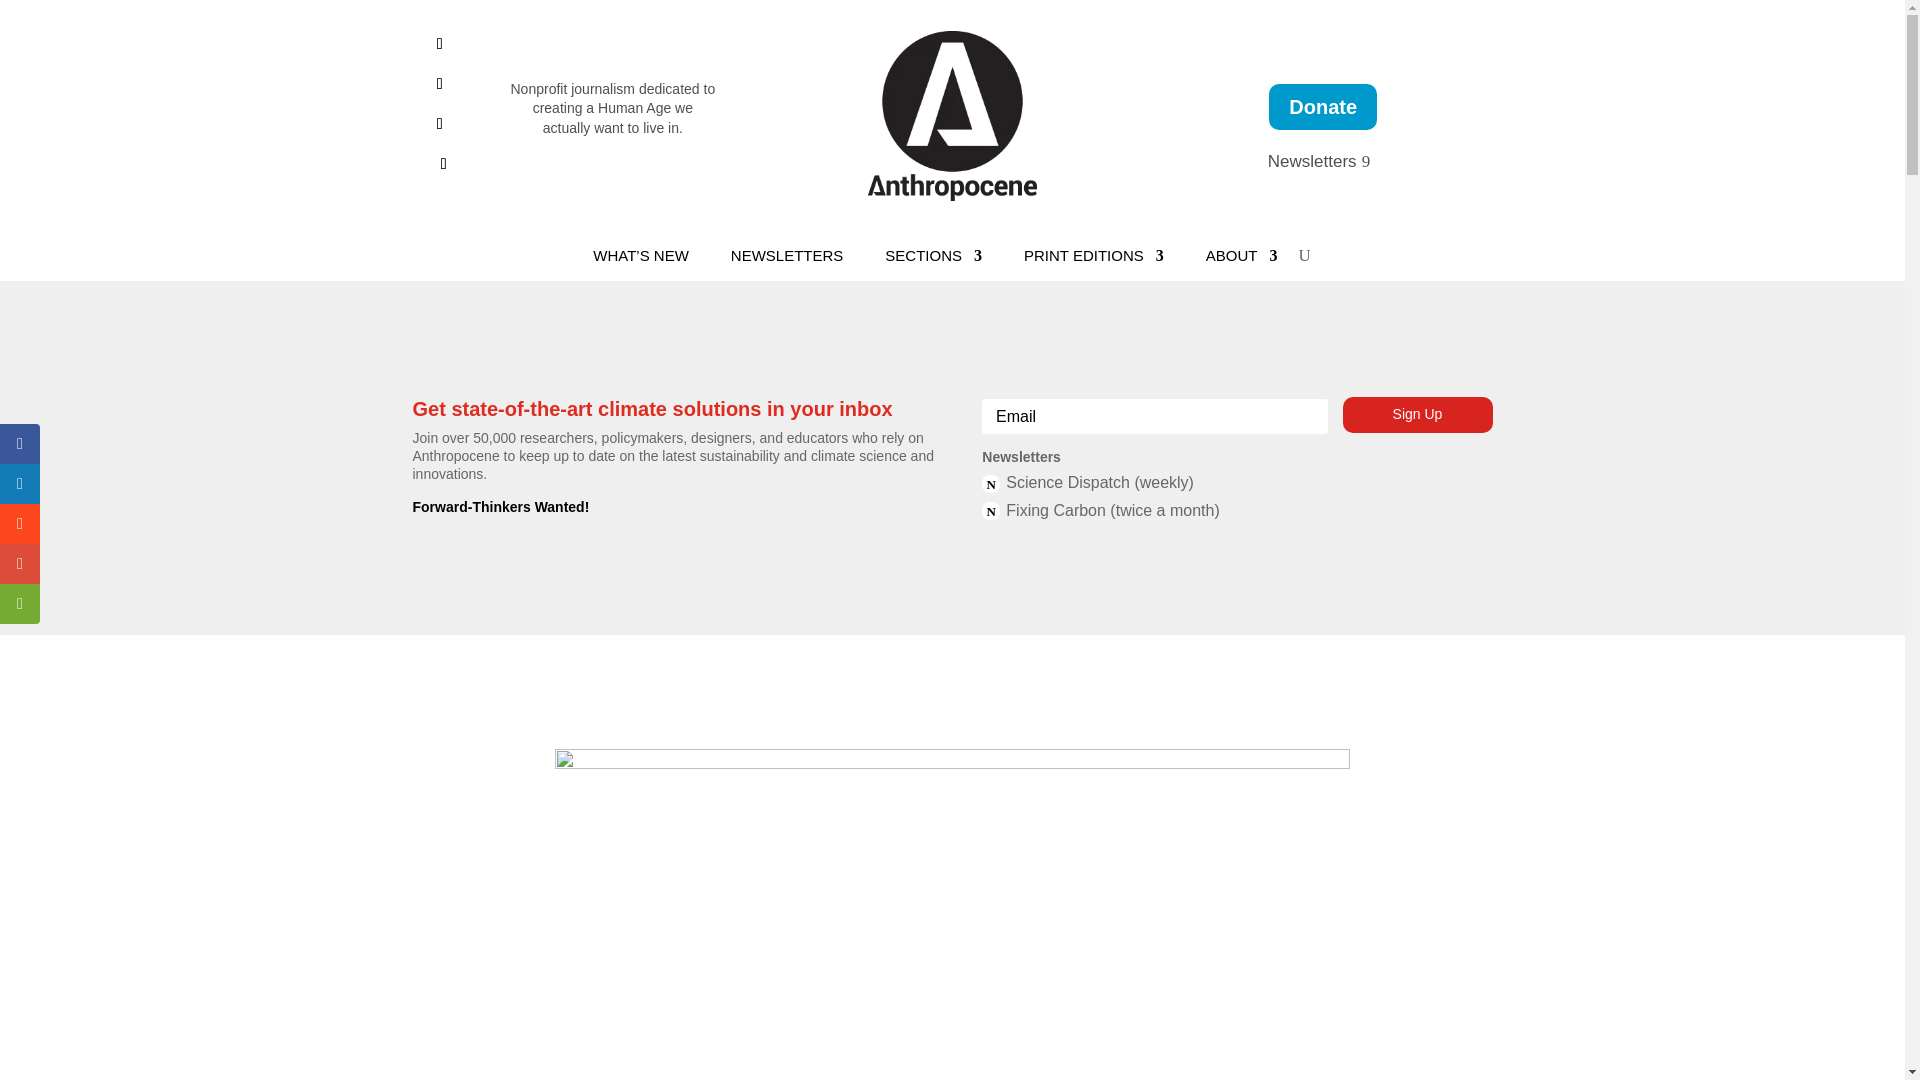 The height and width of the screenshot is (1080, 1920). What do you see at coordinates (788, 260) in the screenshot?
I see `NEWSLETTERS` at bounding box center [788, 260].